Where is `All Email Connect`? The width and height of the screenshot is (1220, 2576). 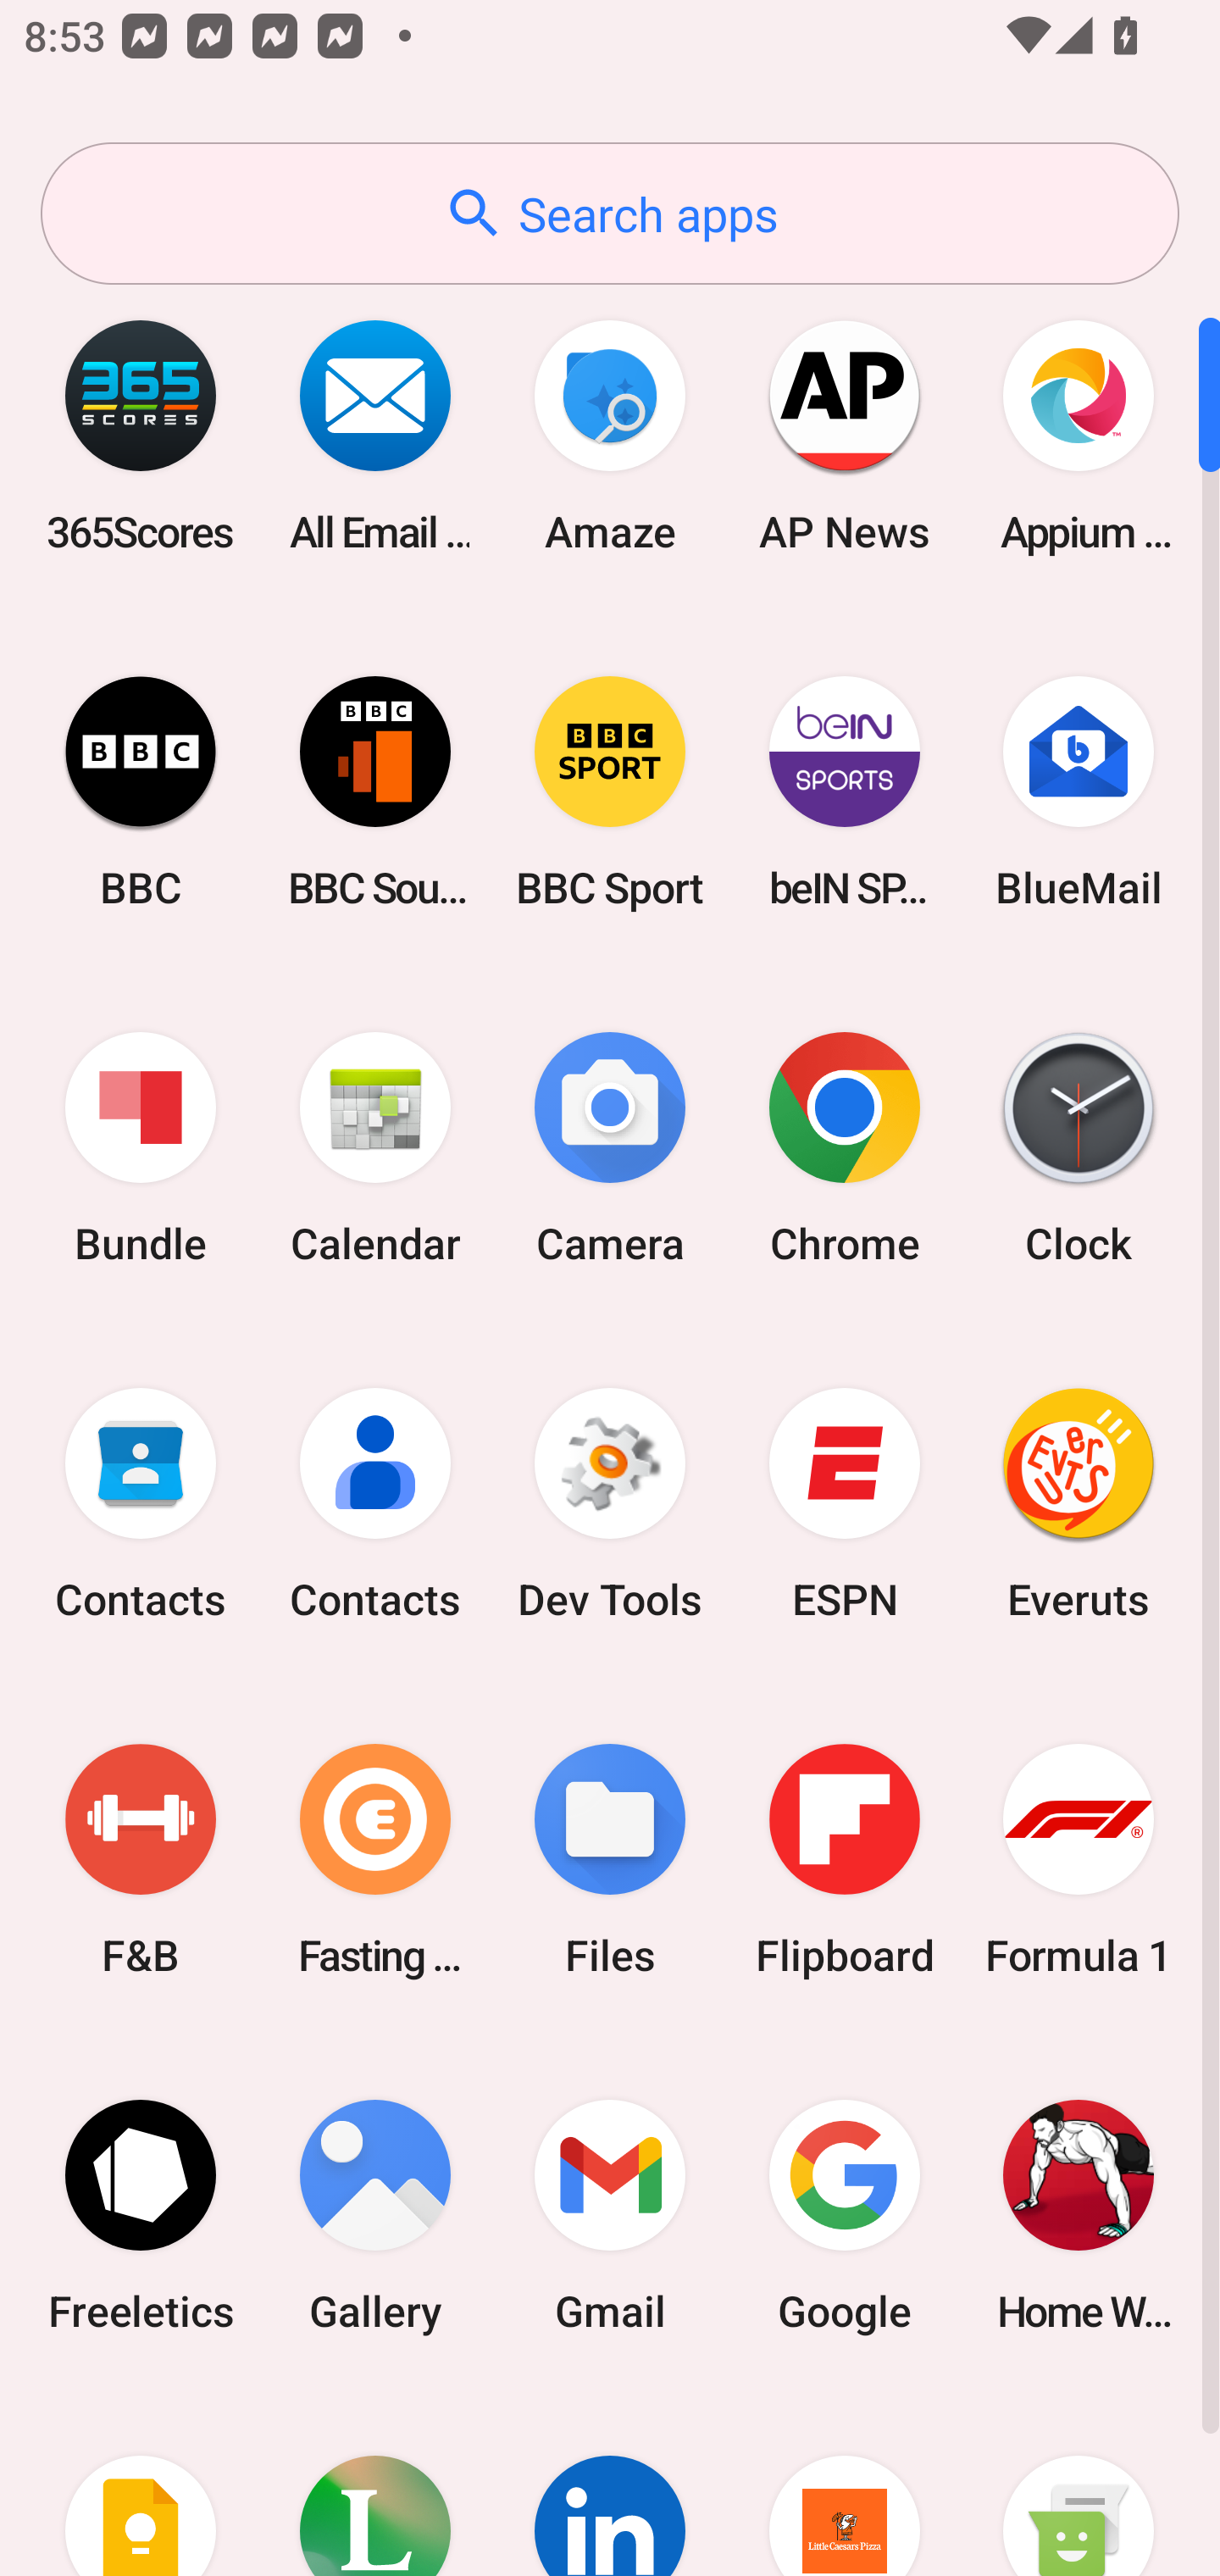
All Email Connect is located at coordinates (375, 436).